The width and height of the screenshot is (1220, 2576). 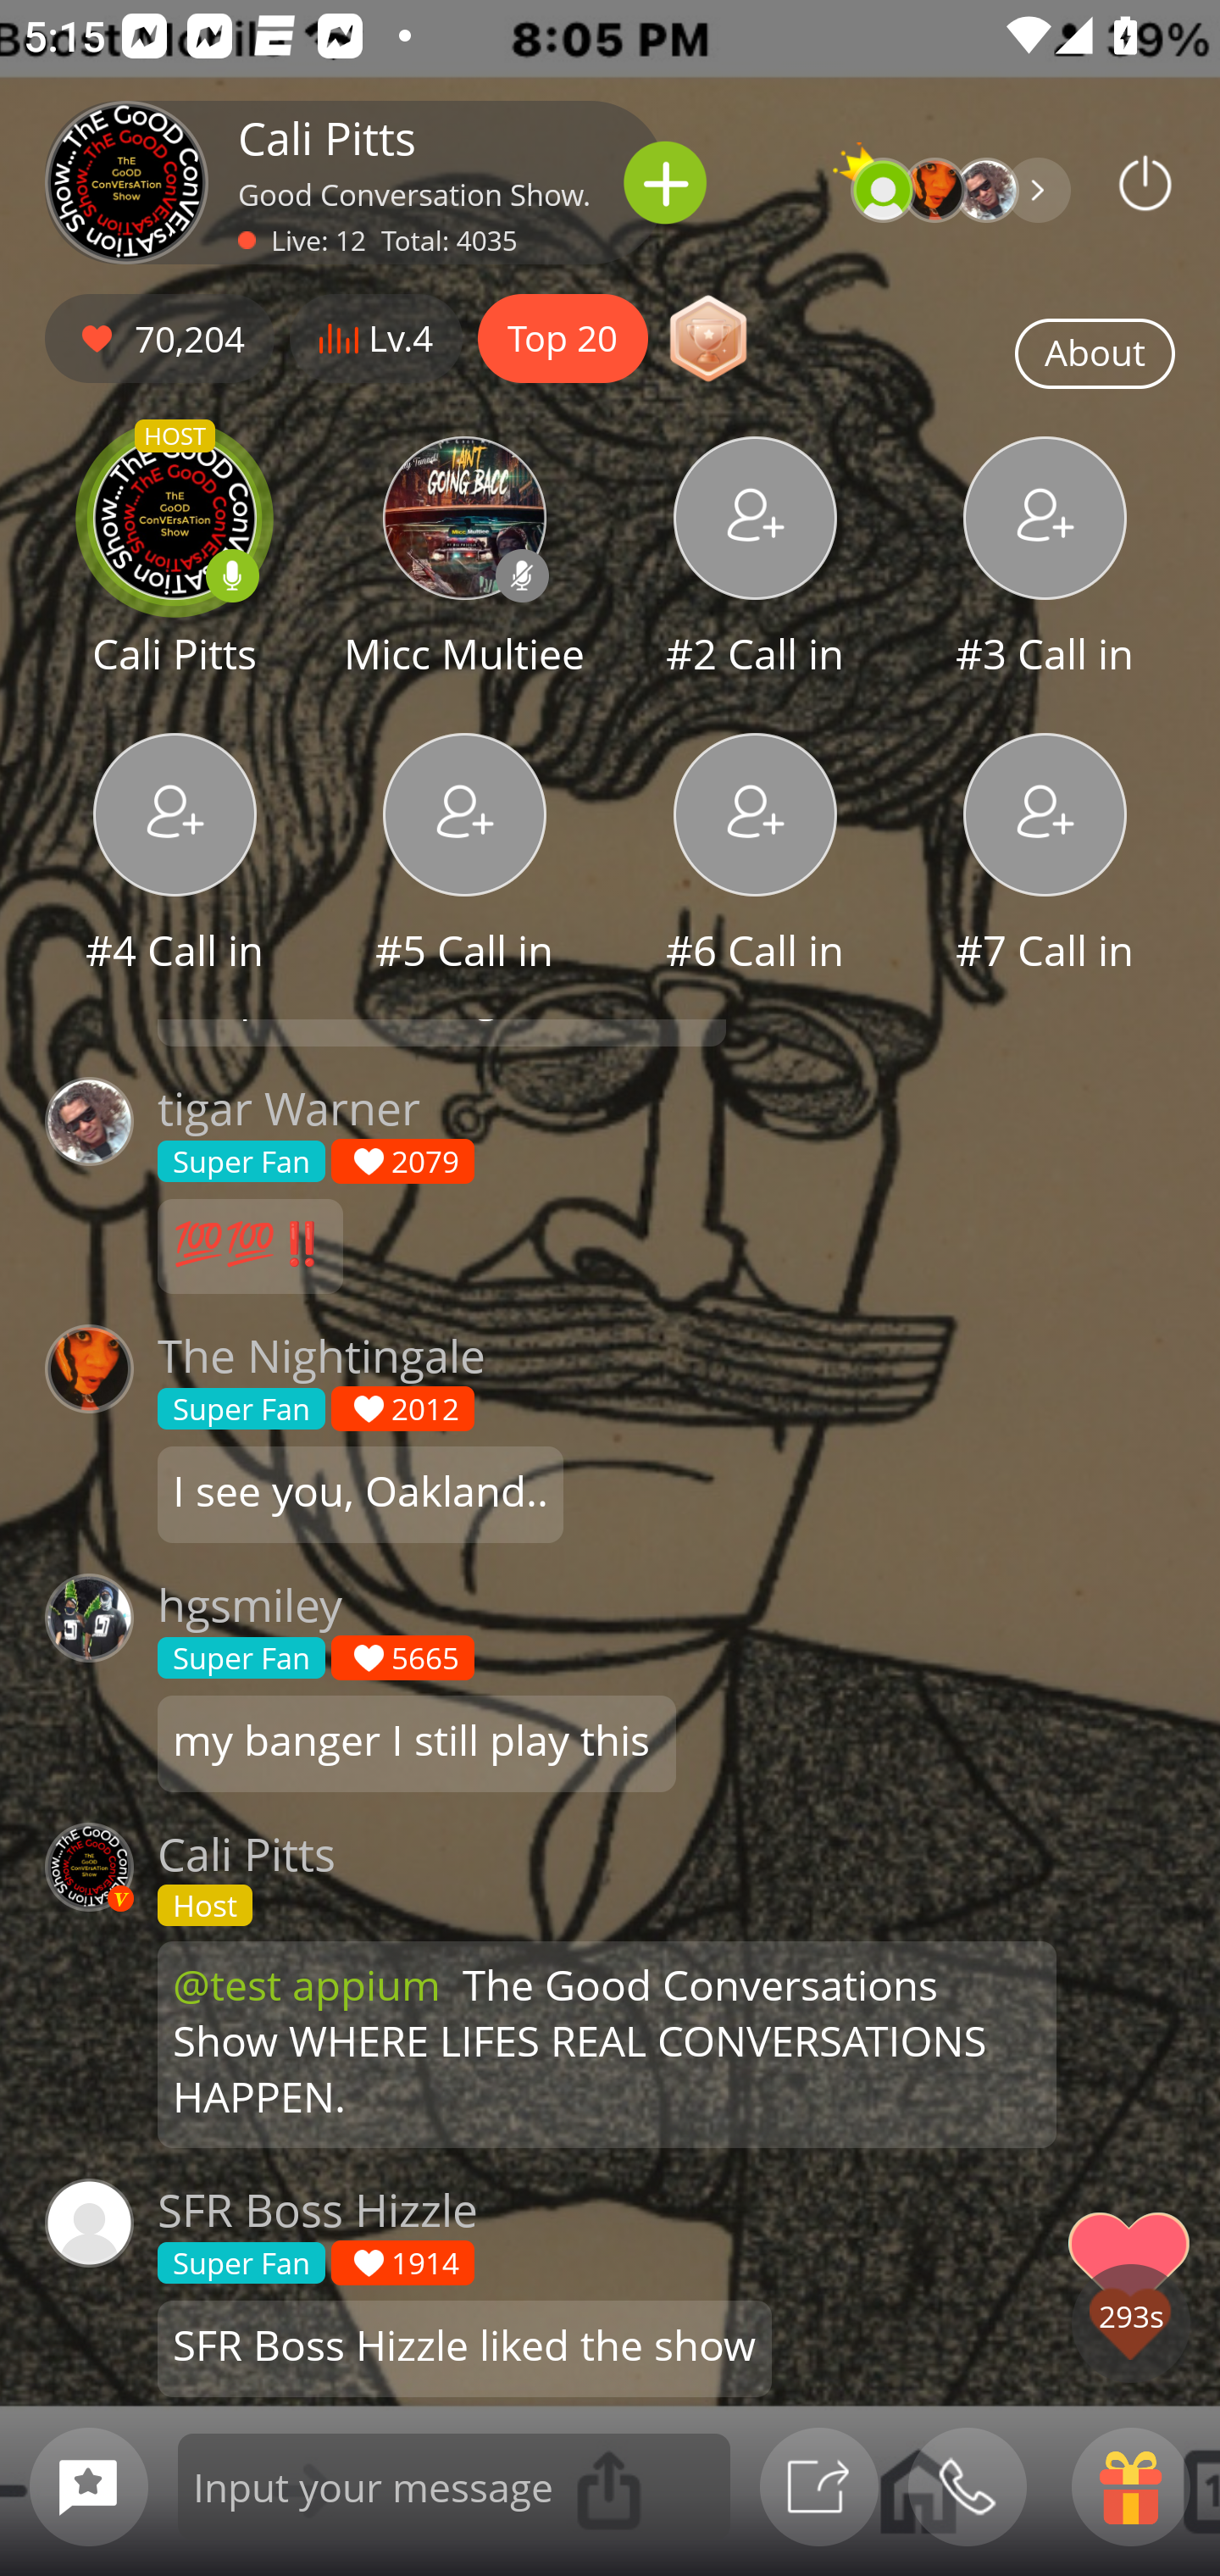 What do you see at coordinates (464, 856) in the screenshot?
I see `#5 Call in` at bounding box center [464, 856].